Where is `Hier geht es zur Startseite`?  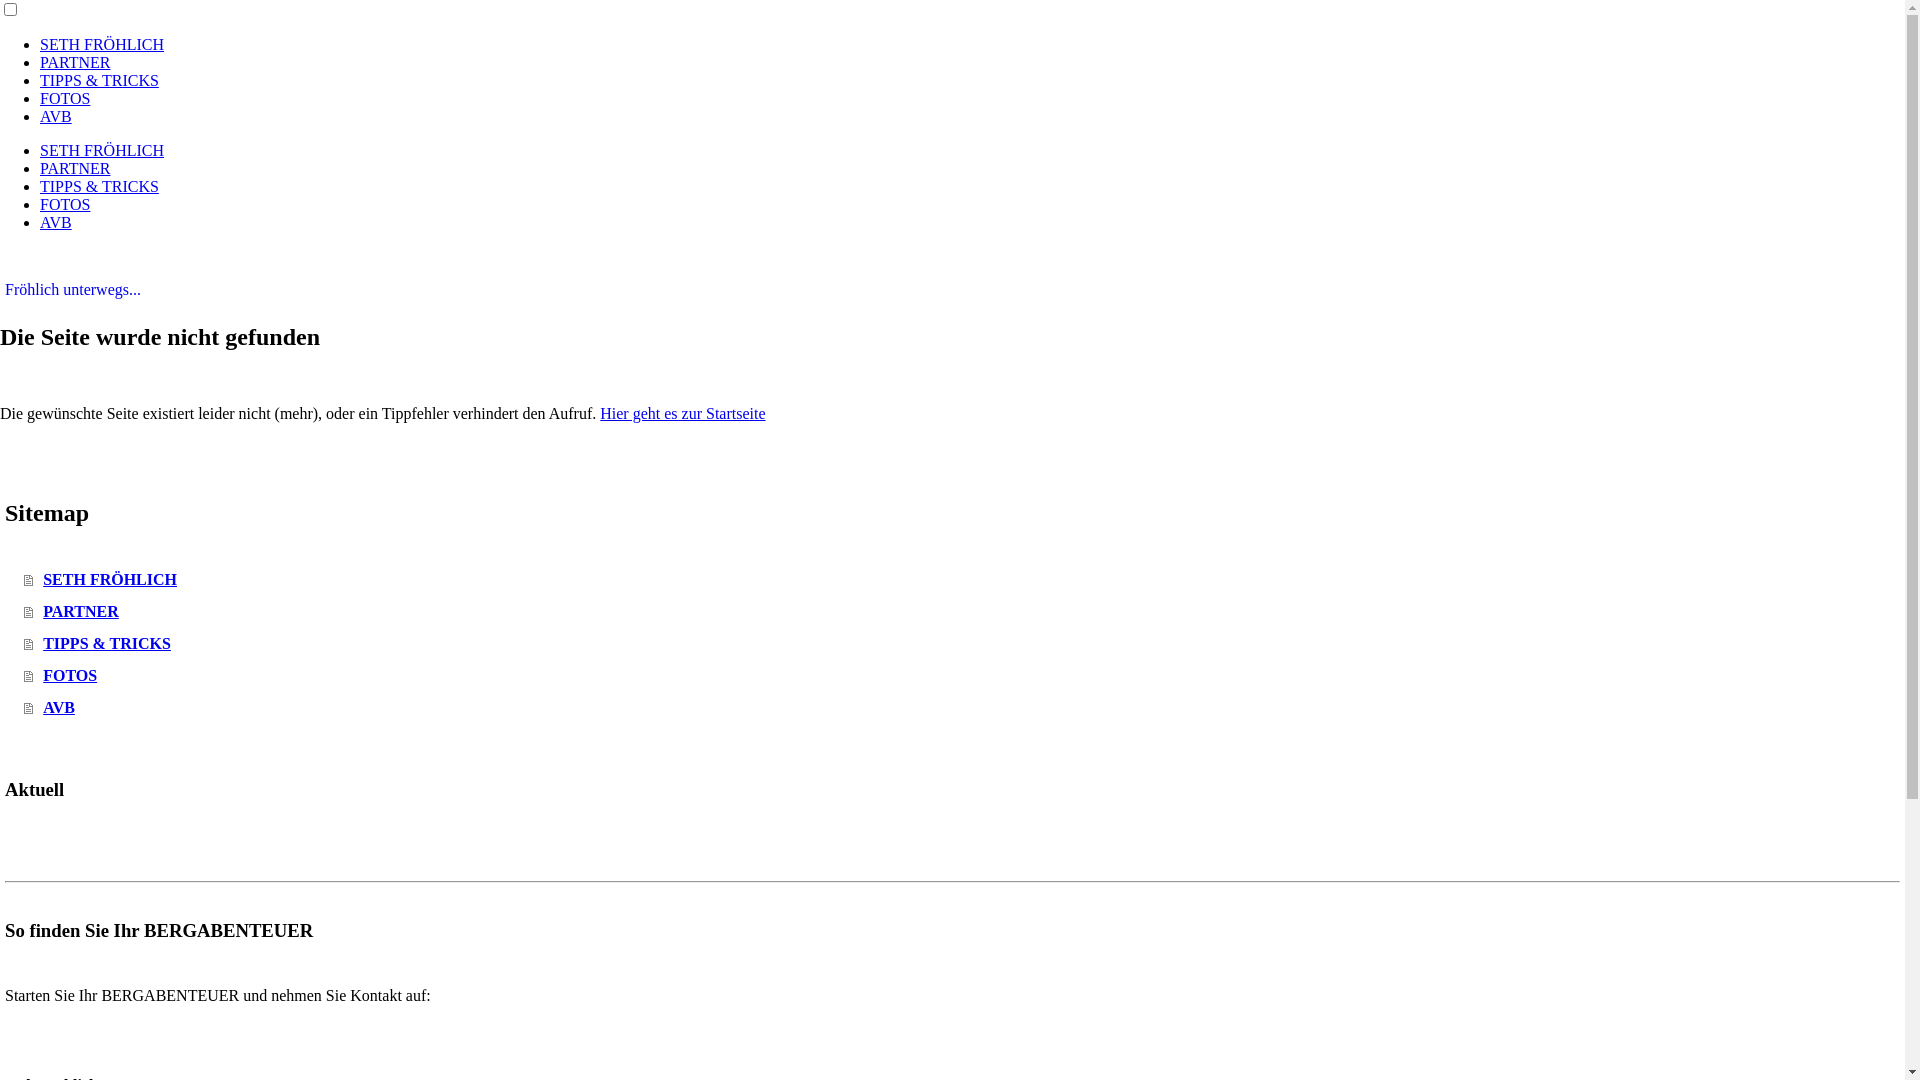 Hier geht es zur Startseite is located at coordinates (682, 414).